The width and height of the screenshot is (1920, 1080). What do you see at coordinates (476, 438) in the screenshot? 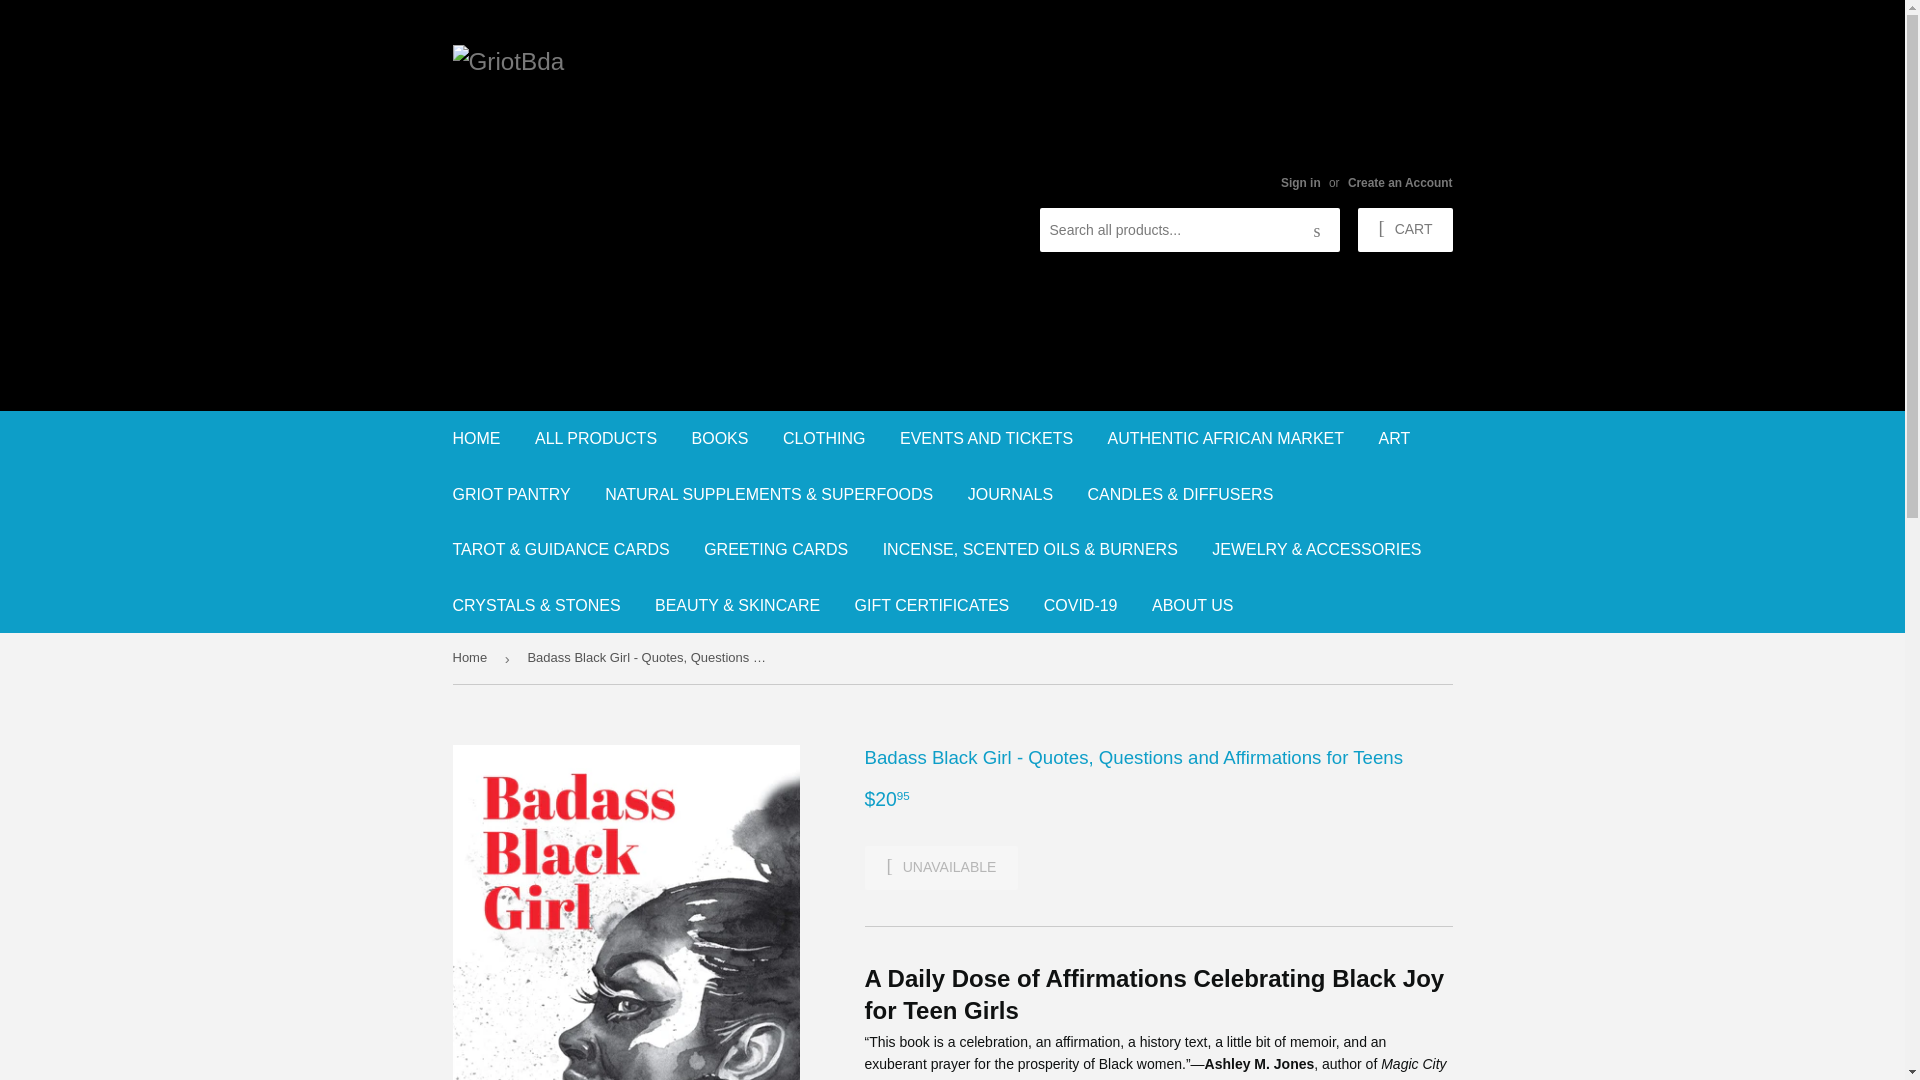
I see `HOME` at bounding box center [476, 438].